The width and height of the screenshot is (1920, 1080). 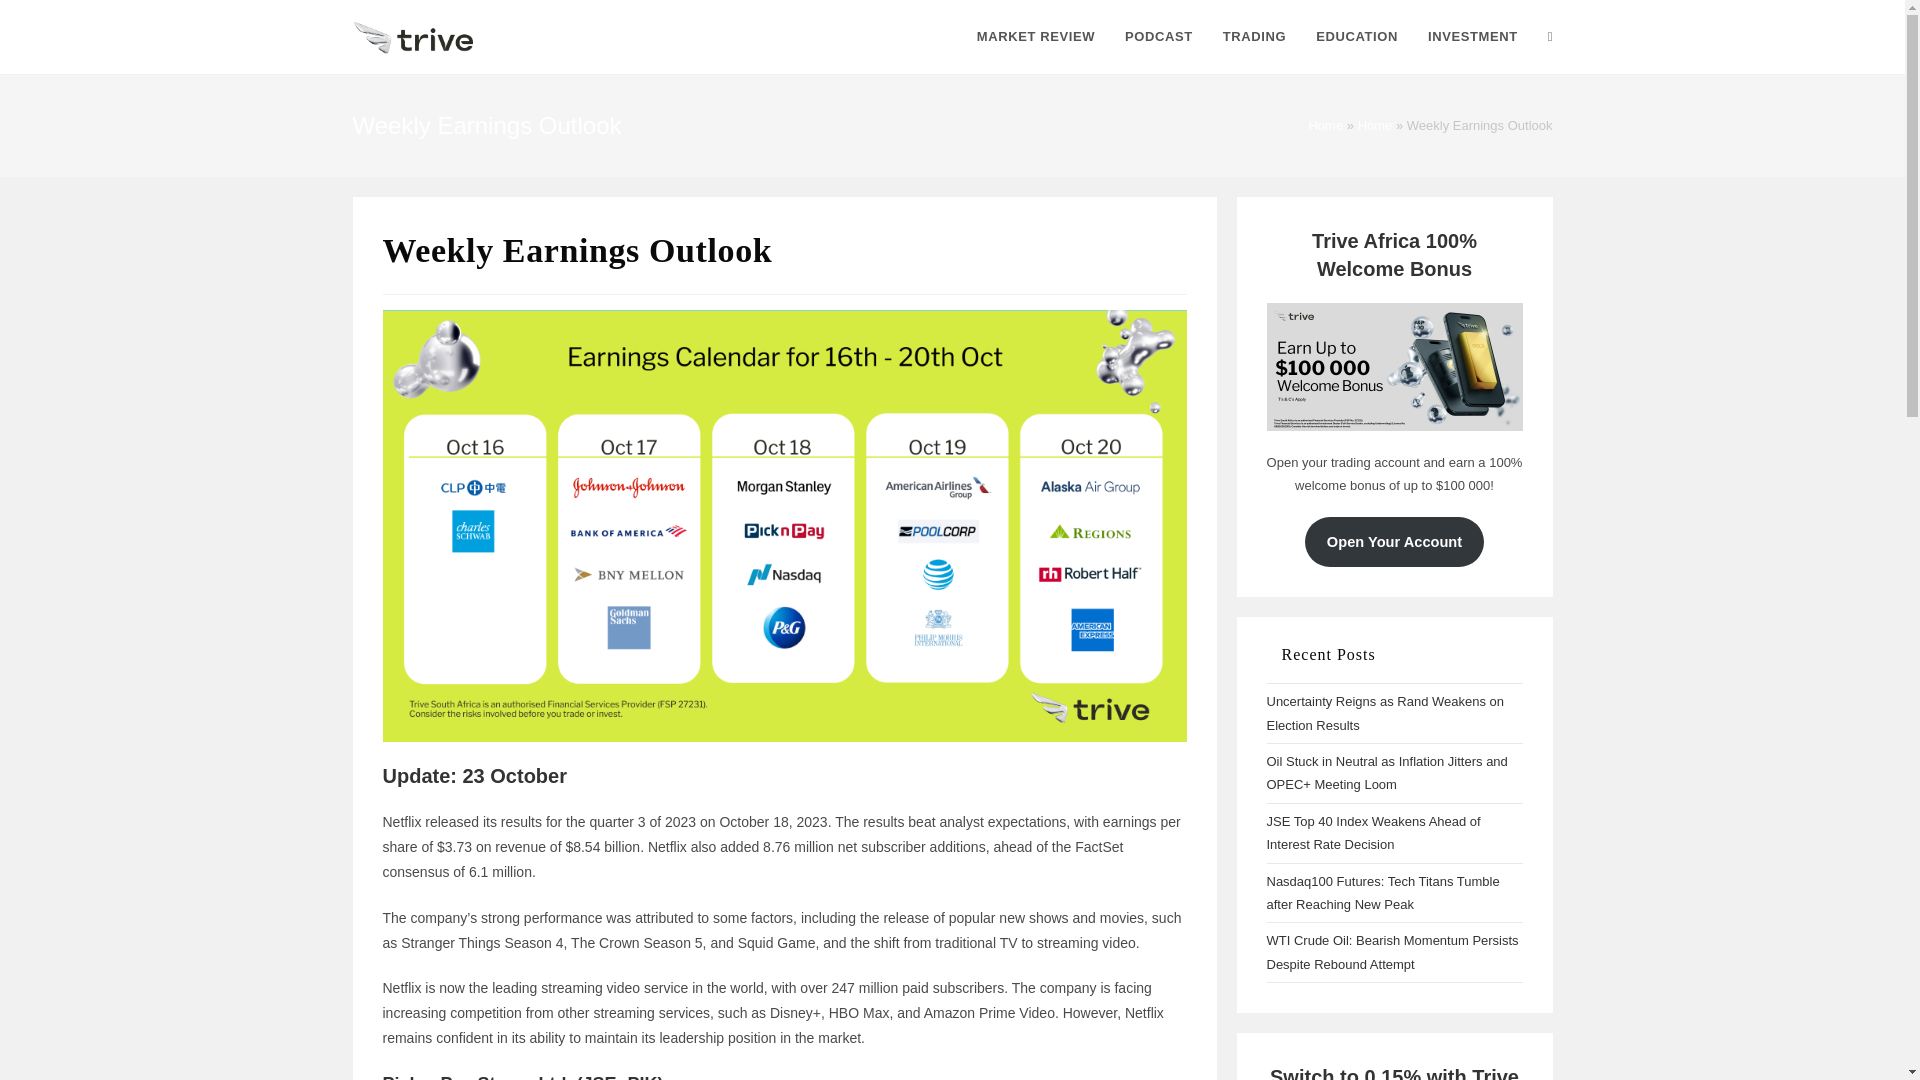 I want to click on EDUCATION, so click(x=1357, y=37).